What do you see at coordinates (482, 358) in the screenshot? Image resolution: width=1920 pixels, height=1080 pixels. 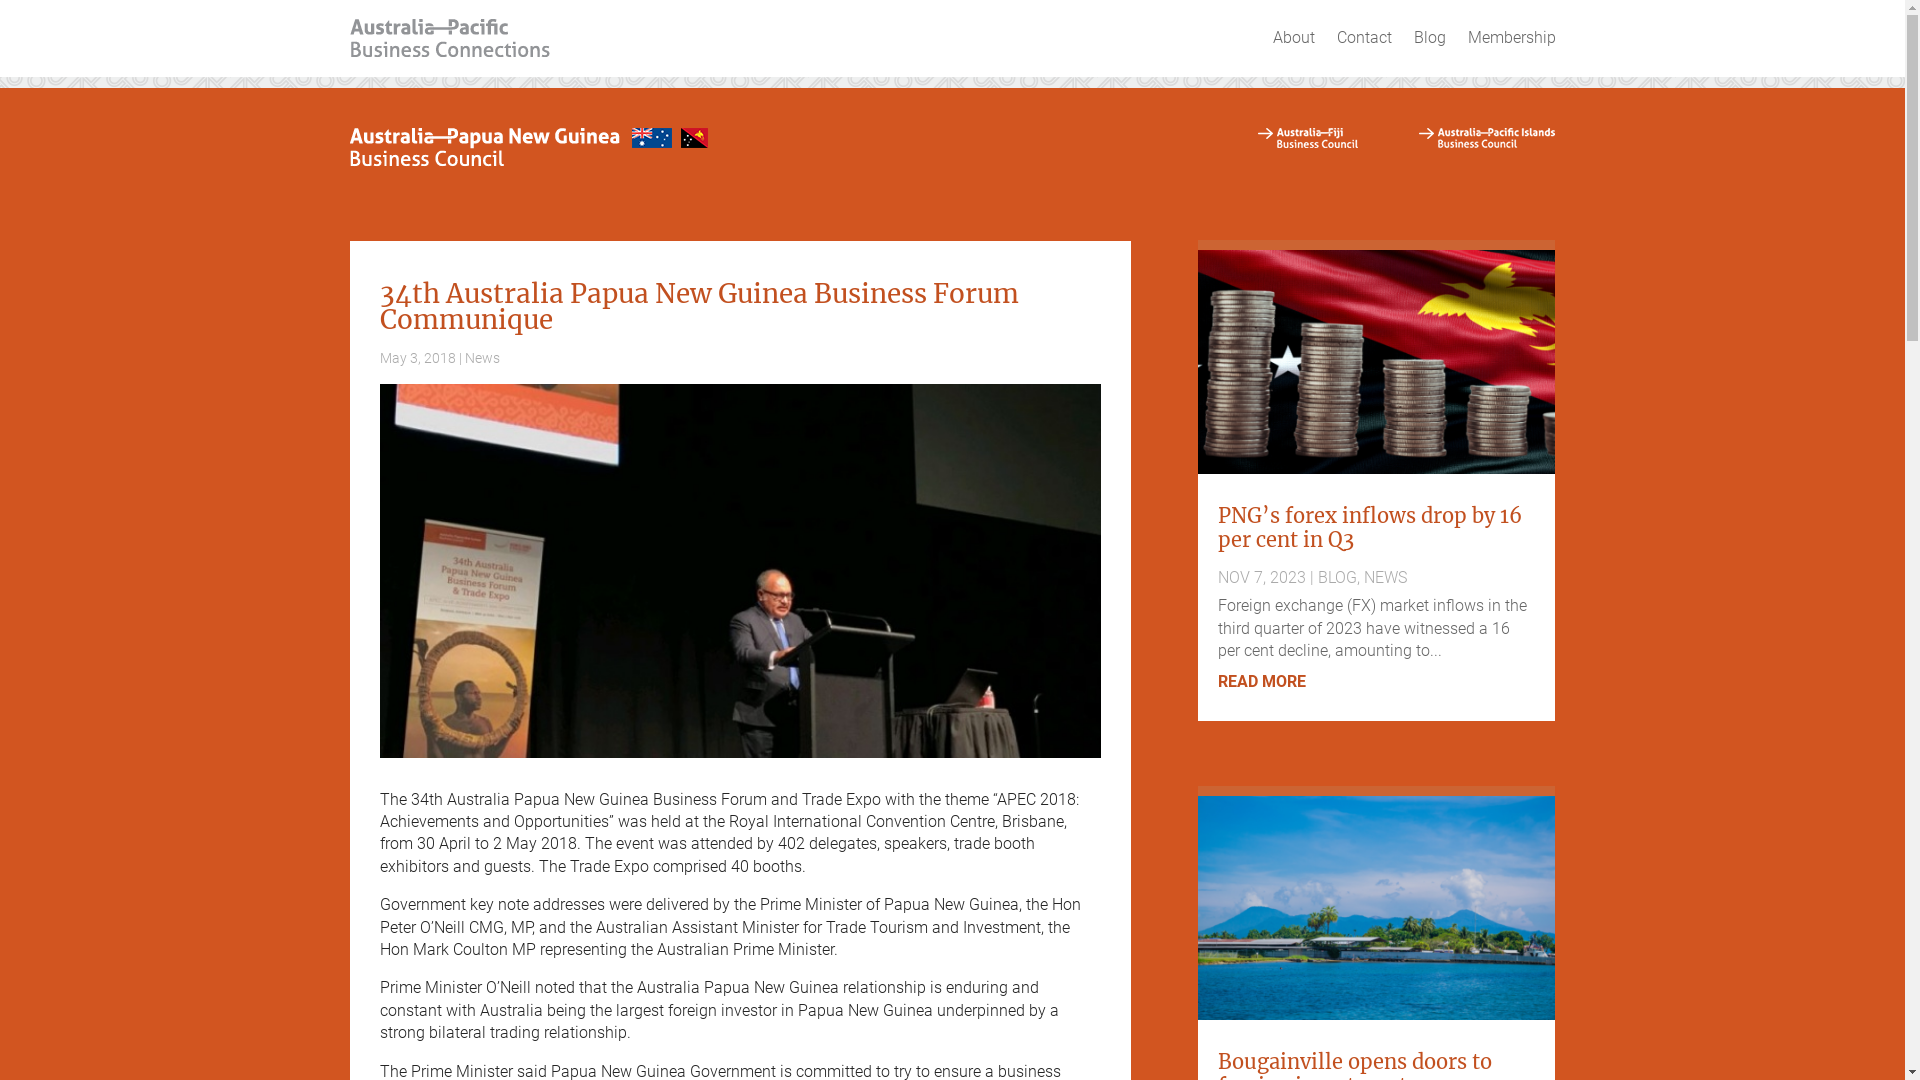 I see `News` at bounding box center [482, 358].